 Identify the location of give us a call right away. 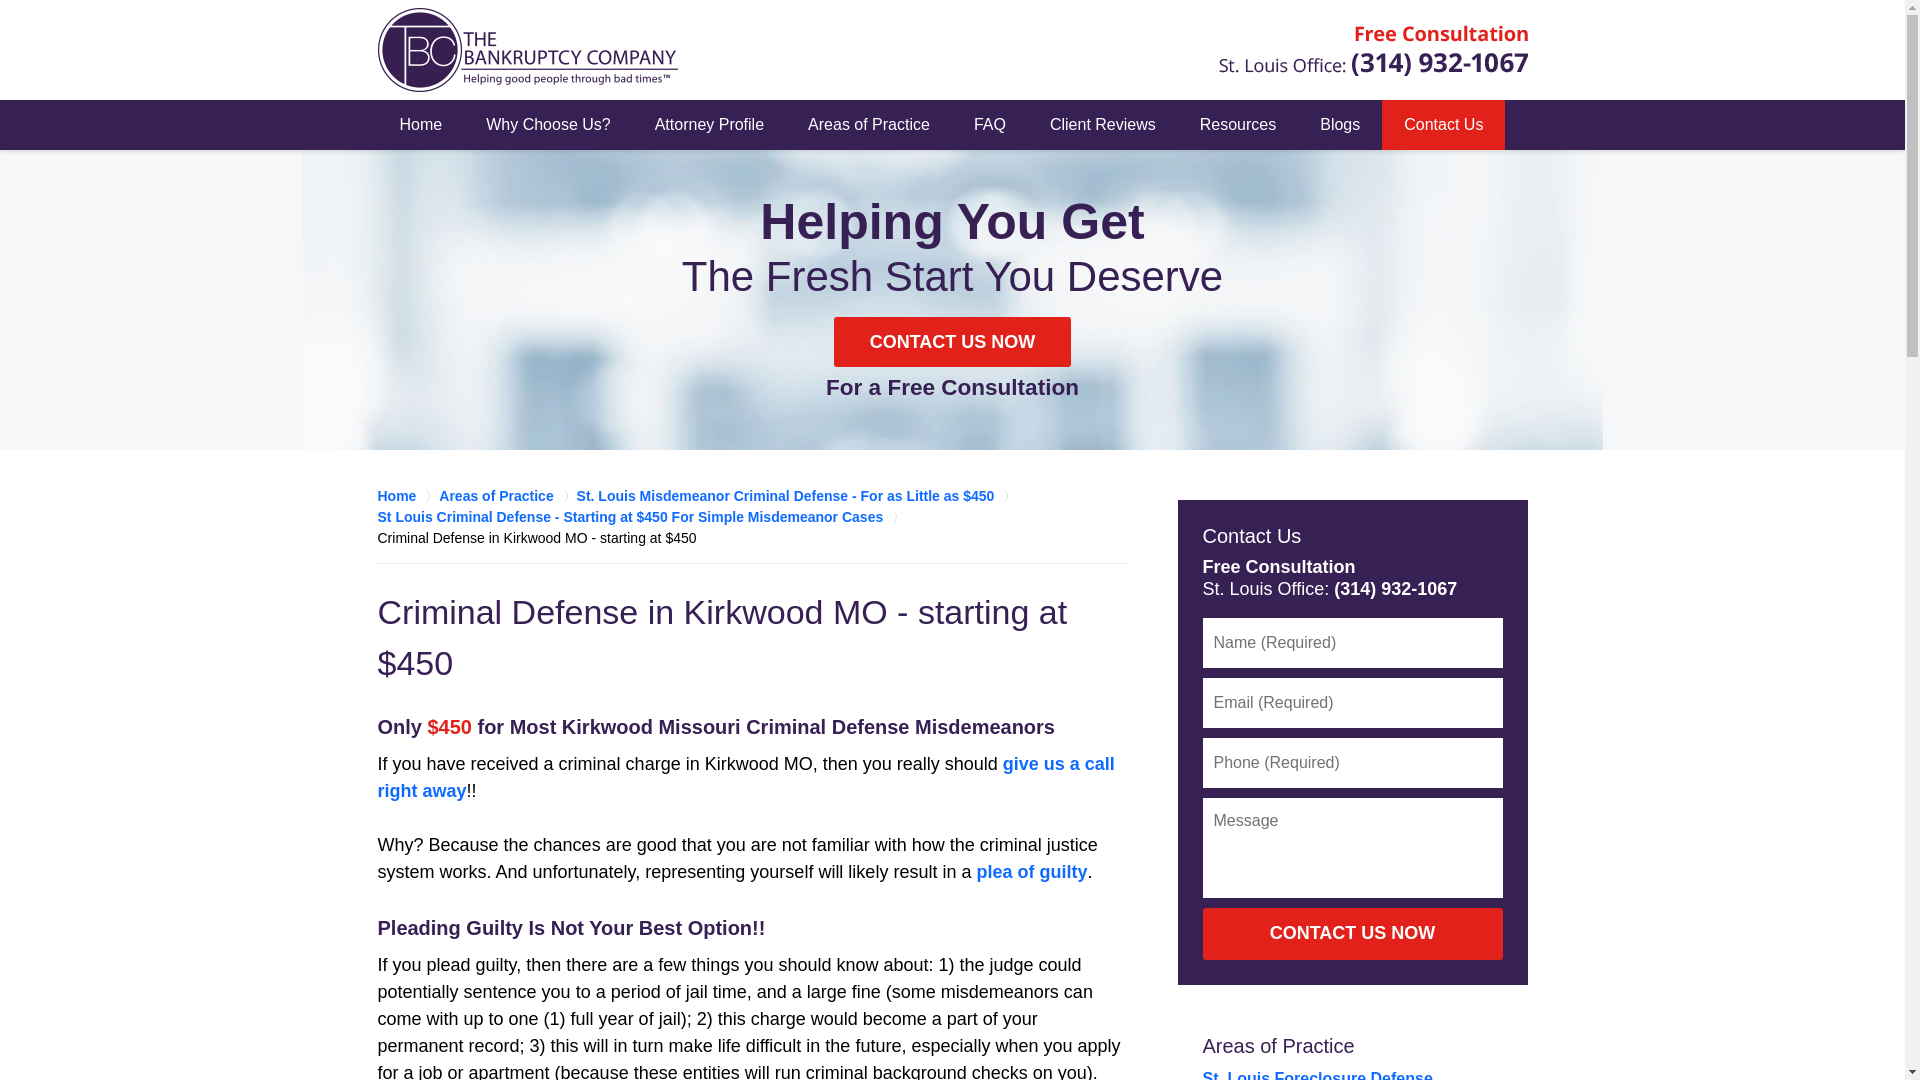
(746, 777).